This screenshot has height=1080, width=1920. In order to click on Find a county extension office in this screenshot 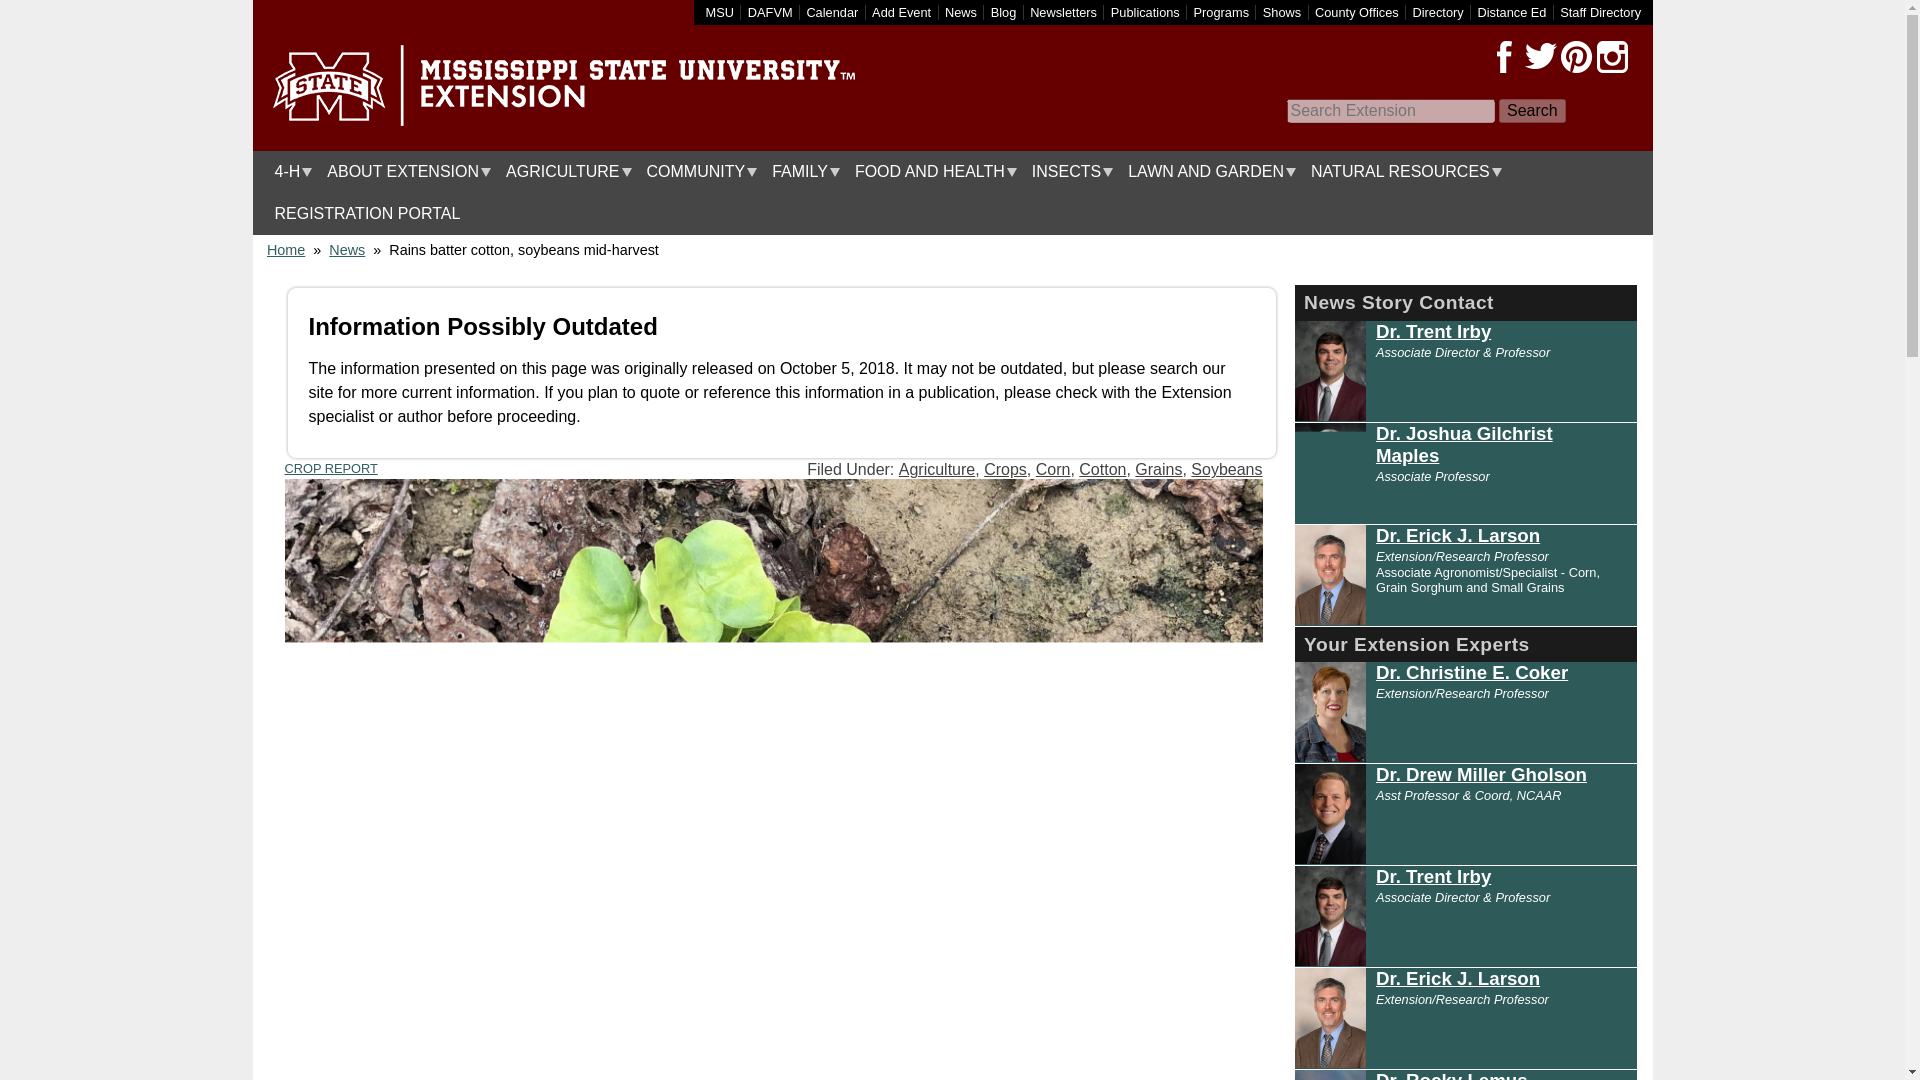, I will do `click(1357, 12)`.